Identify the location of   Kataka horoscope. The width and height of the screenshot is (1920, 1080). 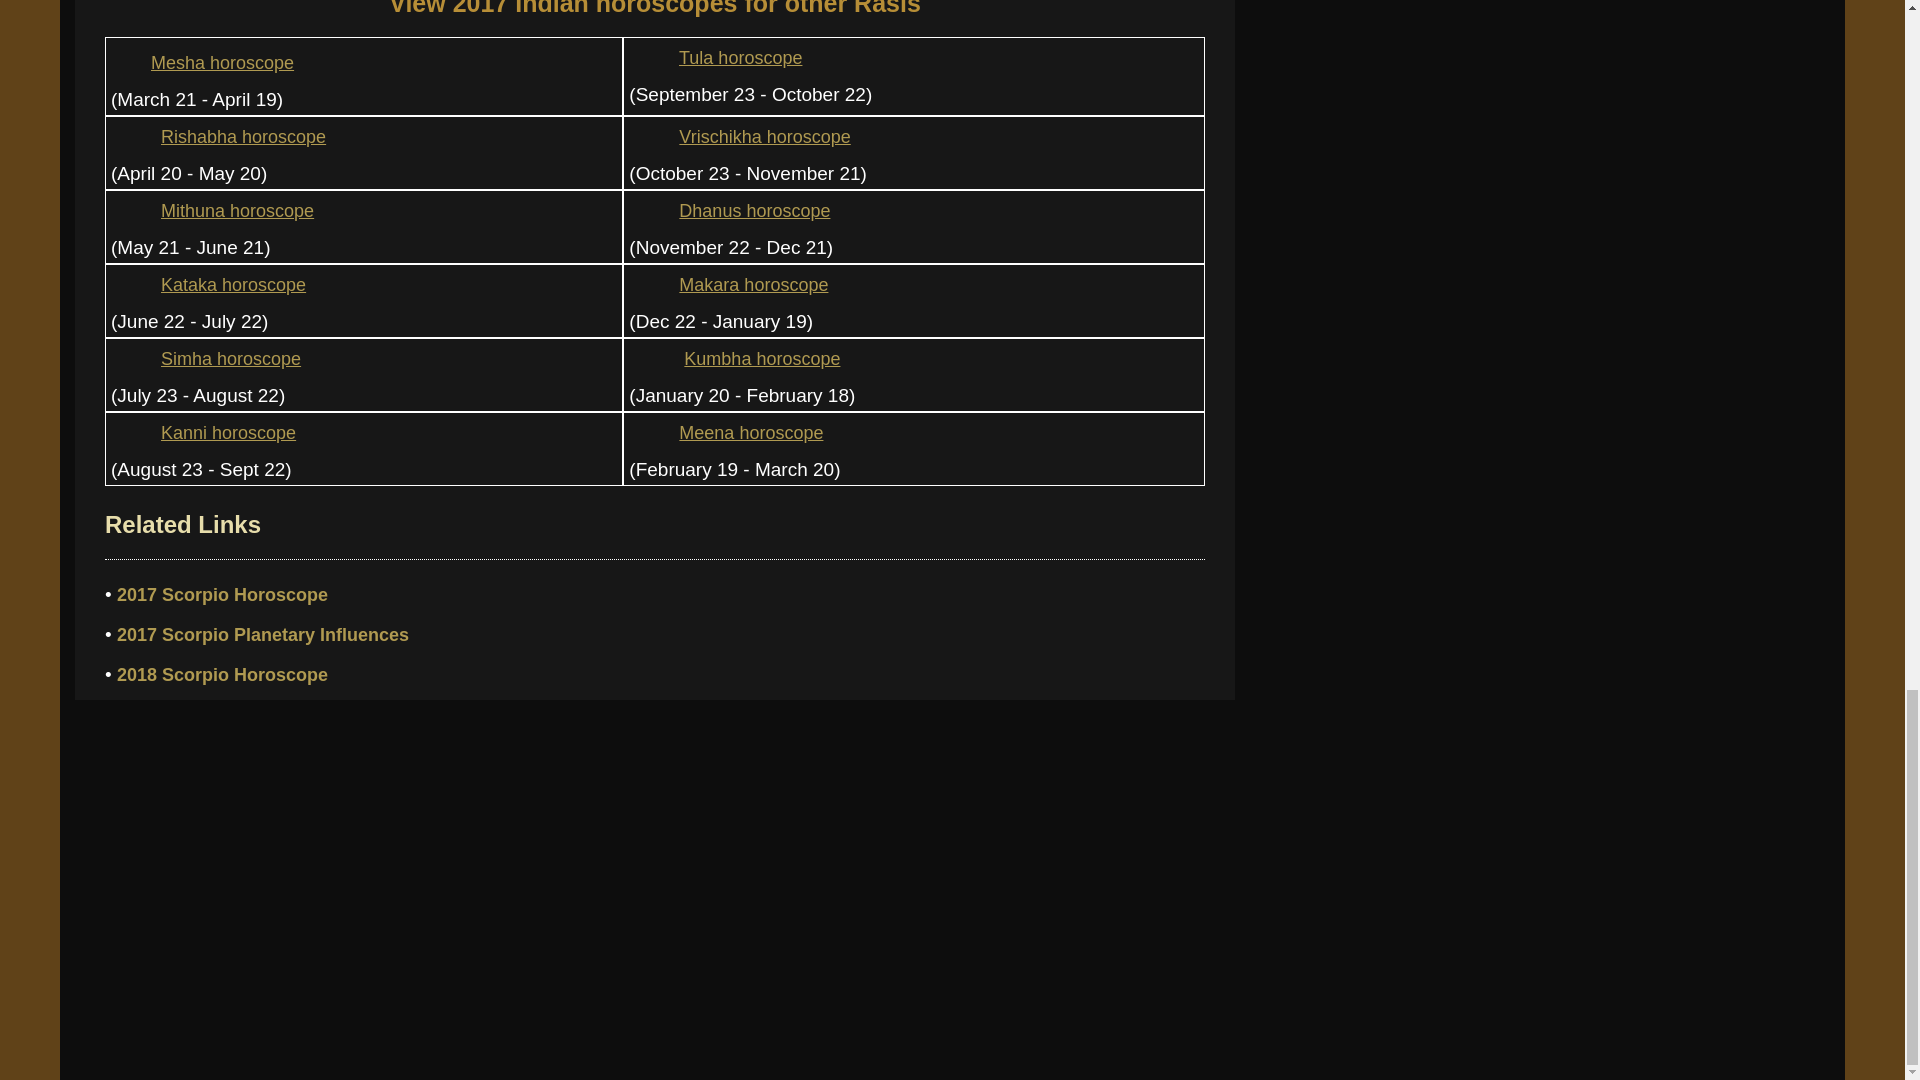
(208, 284).